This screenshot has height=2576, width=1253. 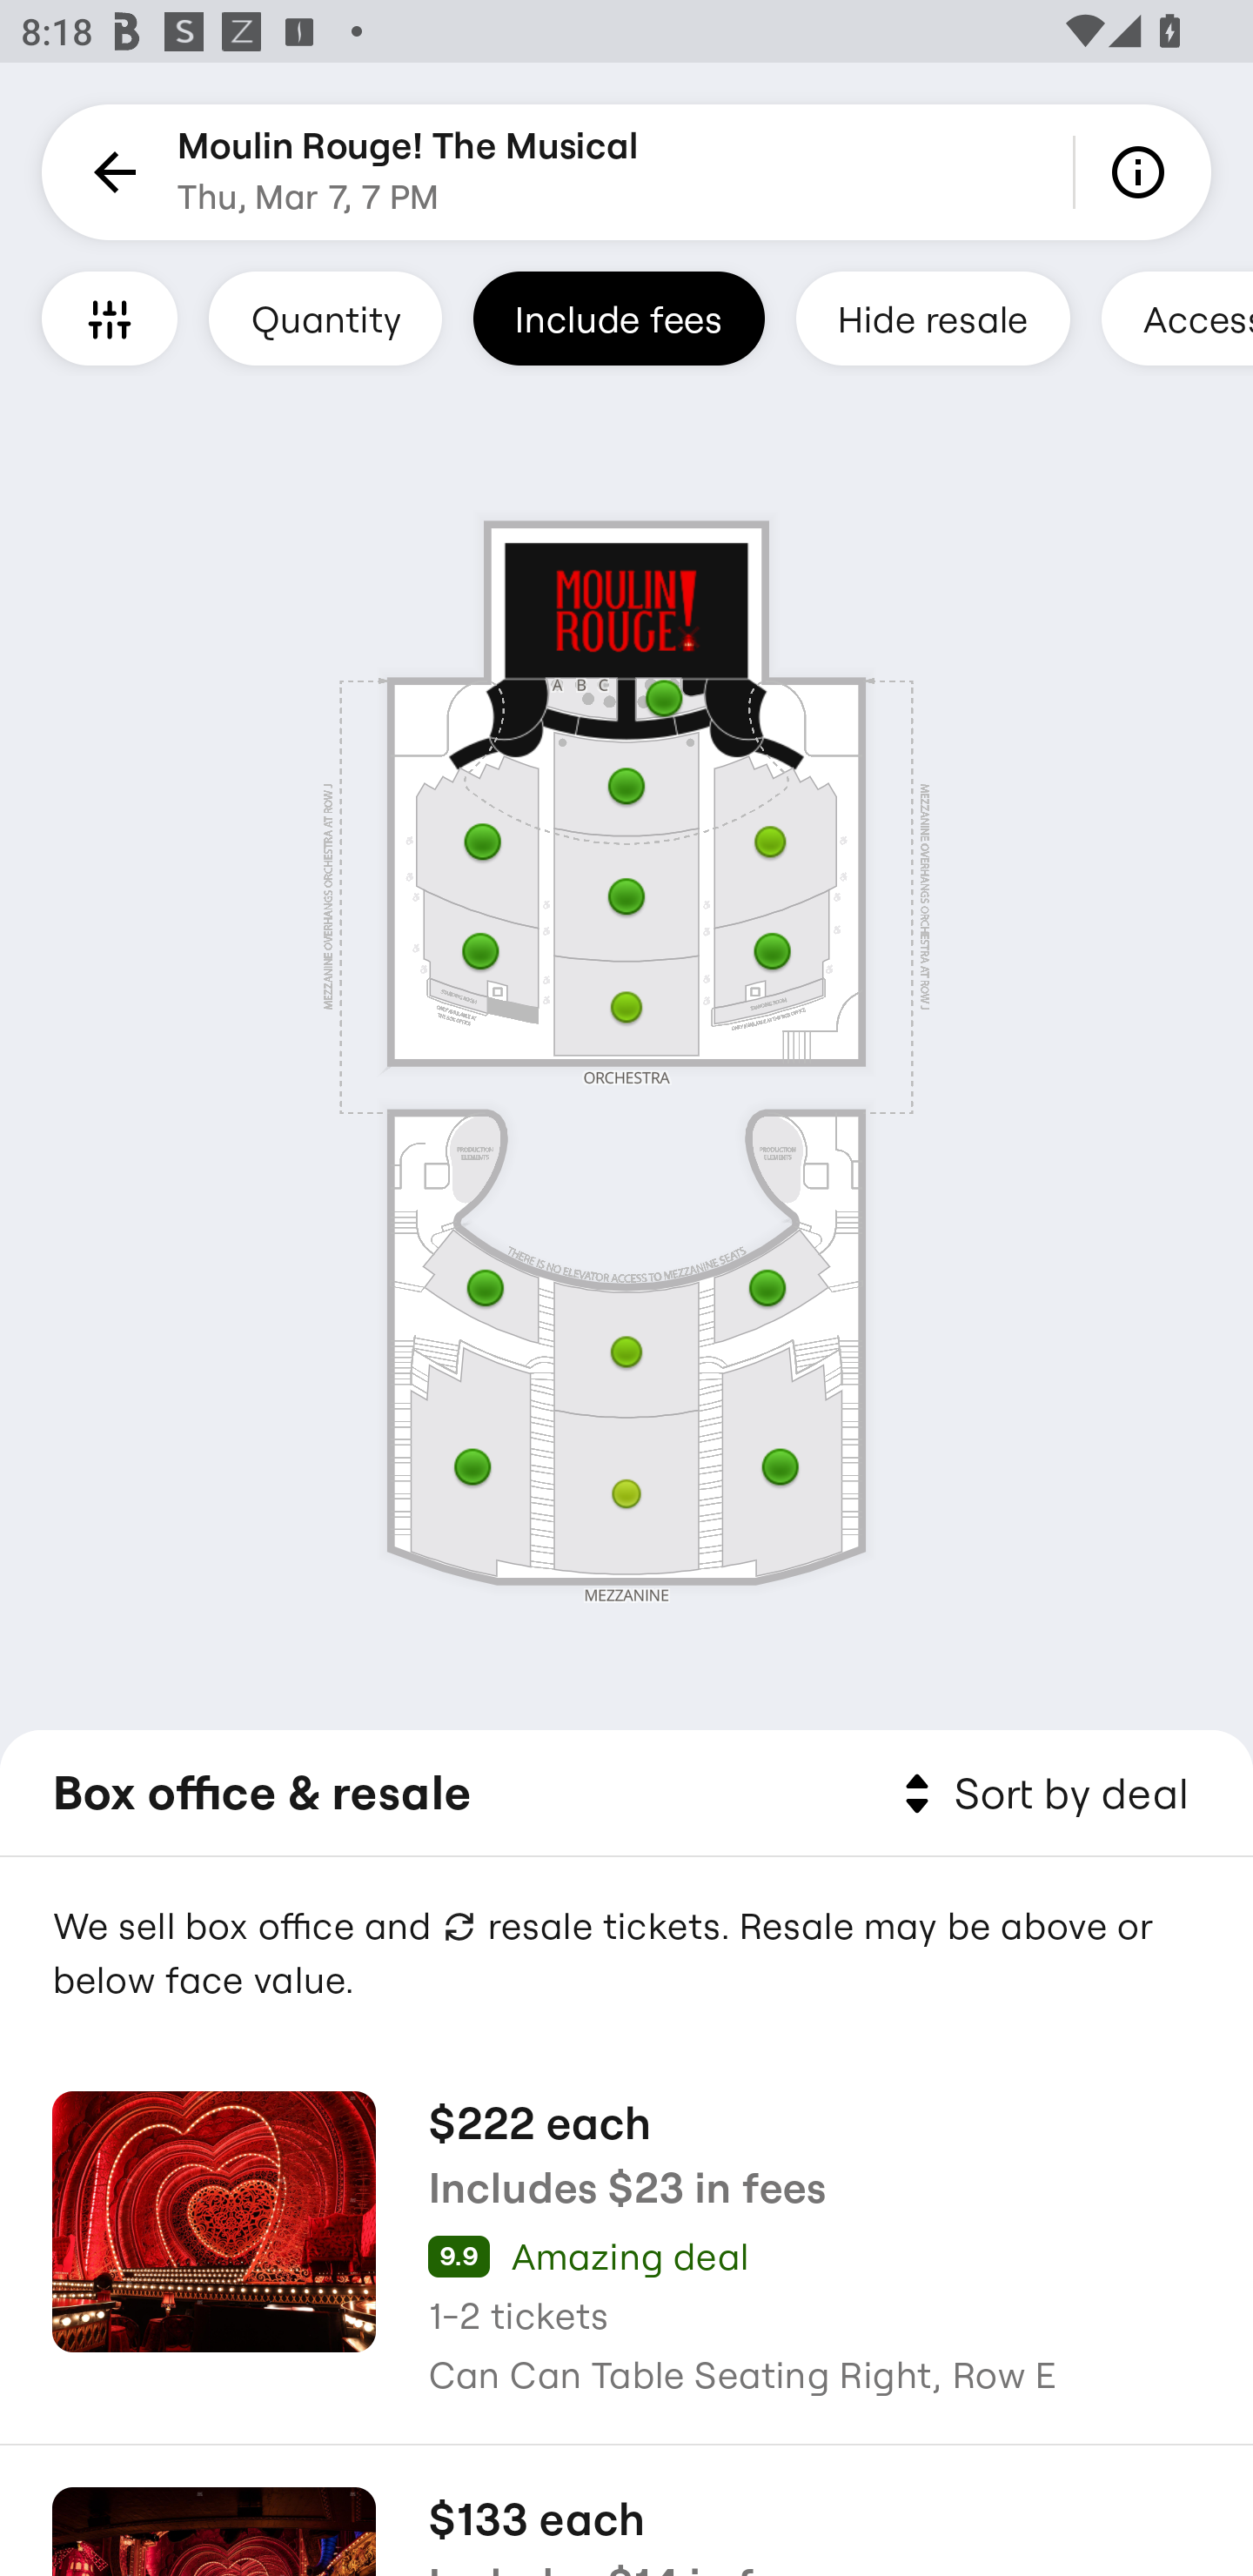 What do you see at coordinates (1143, 172) in the screenshot?
I see `Info` at bounding box center [1143, 172].